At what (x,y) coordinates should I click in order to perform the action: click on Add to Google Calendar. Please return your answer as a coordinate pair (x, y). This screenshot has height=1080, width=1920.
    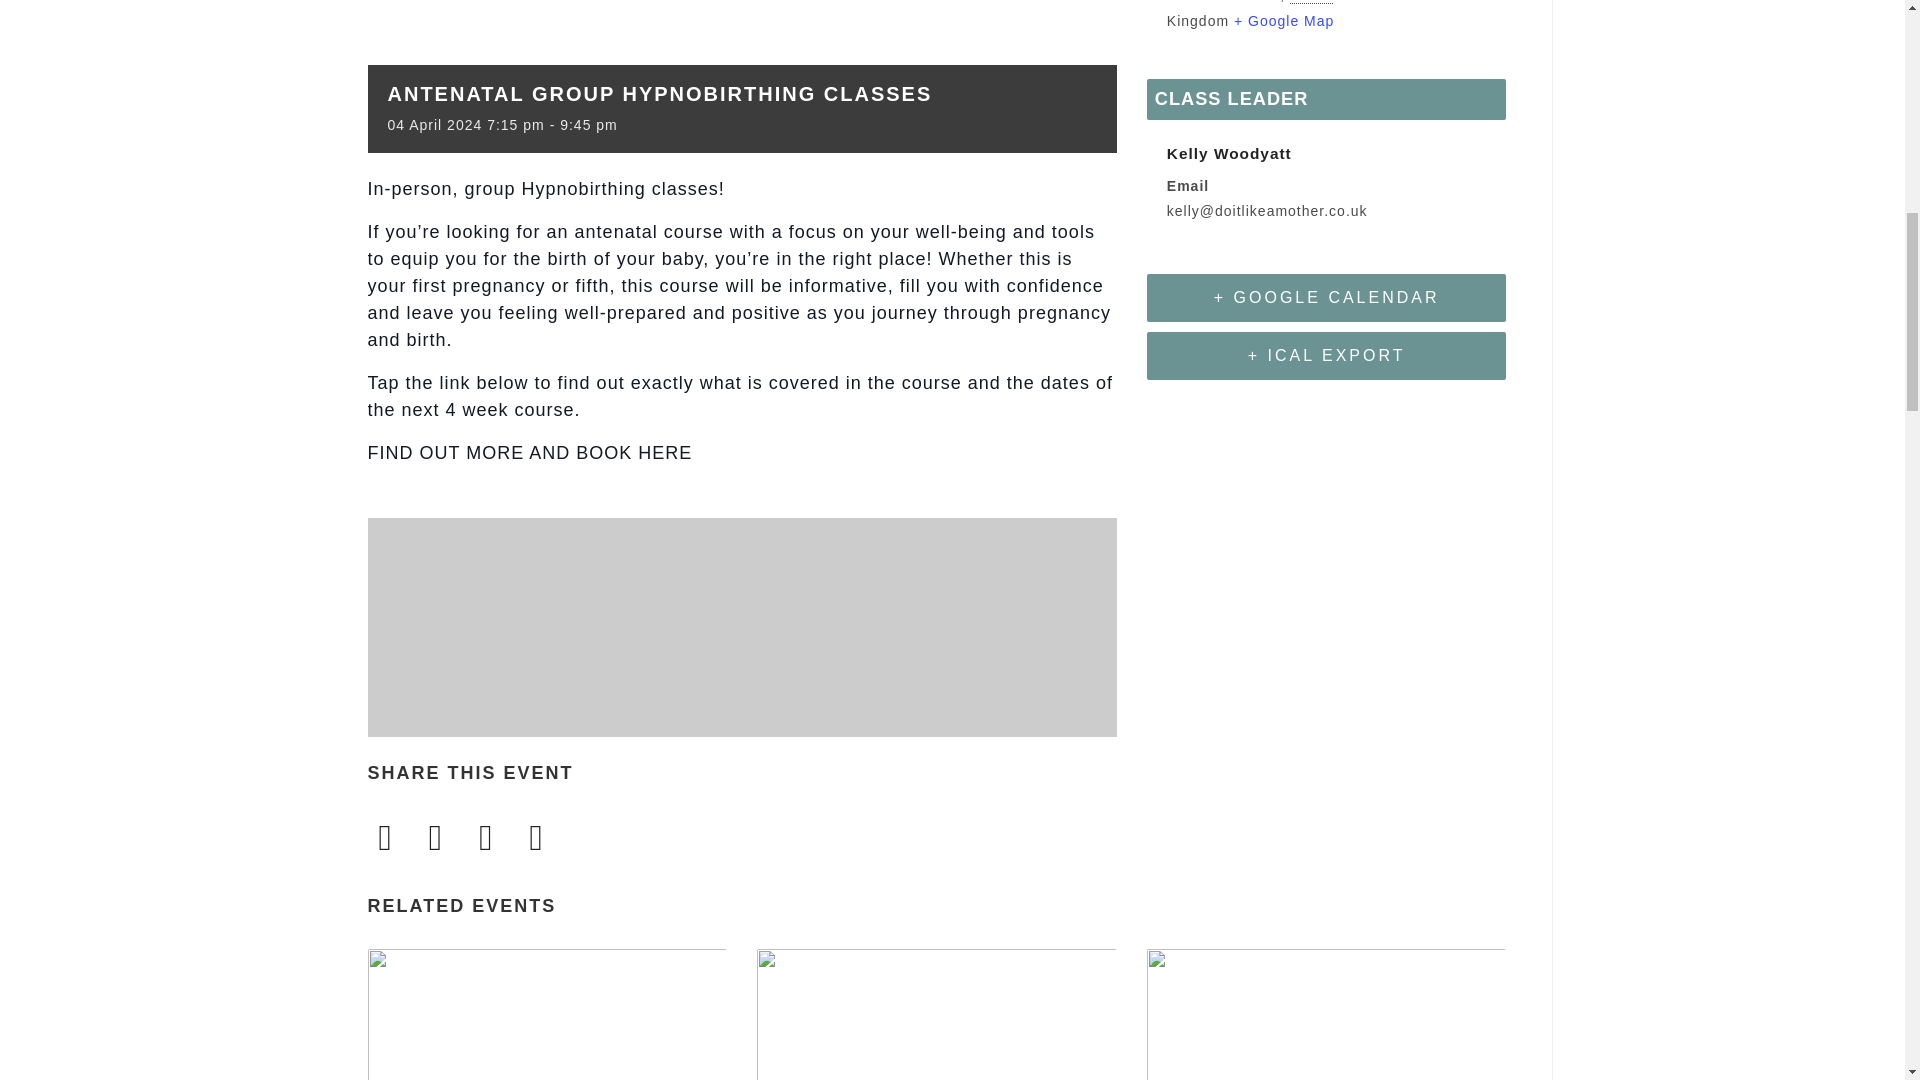
    Looking at the image, I should click on (1326, 298).